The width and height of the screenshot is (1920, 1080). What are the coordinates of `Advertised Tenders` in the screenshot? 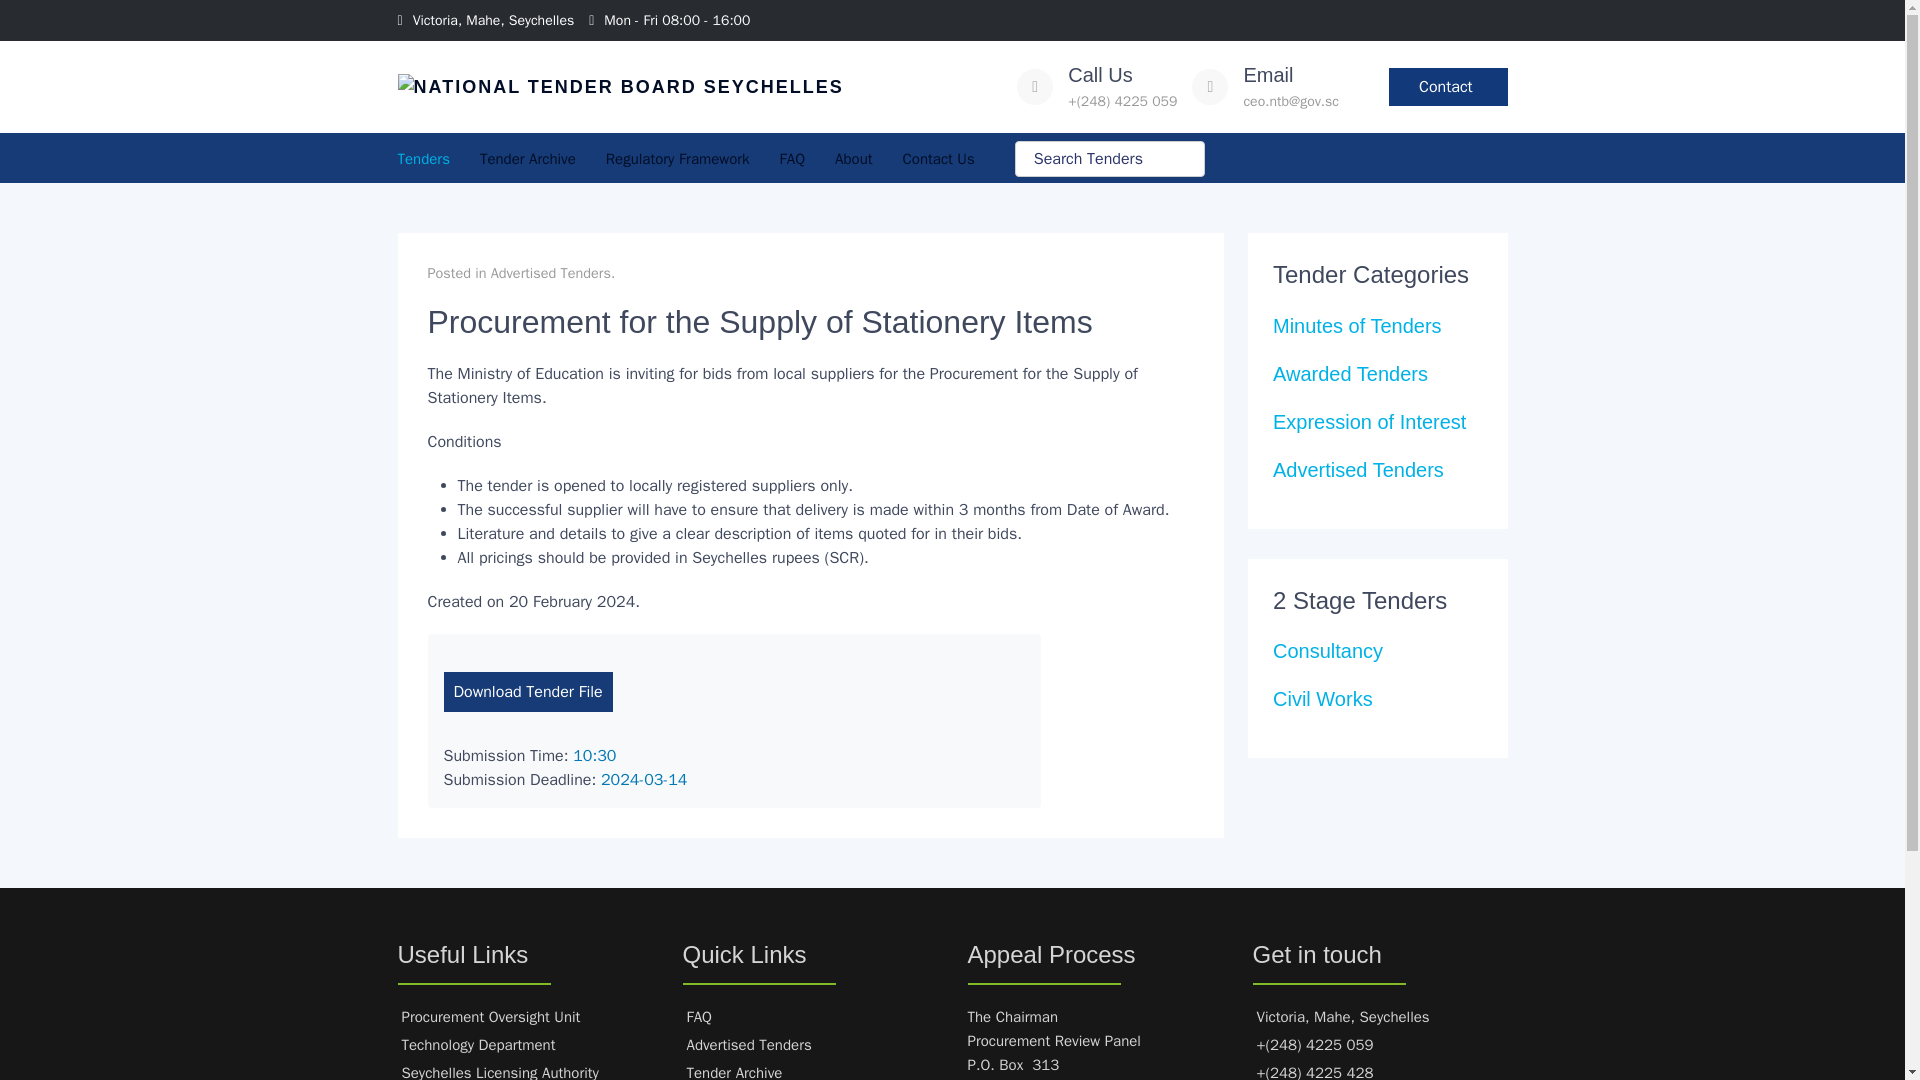 It's located at (1358, 470).